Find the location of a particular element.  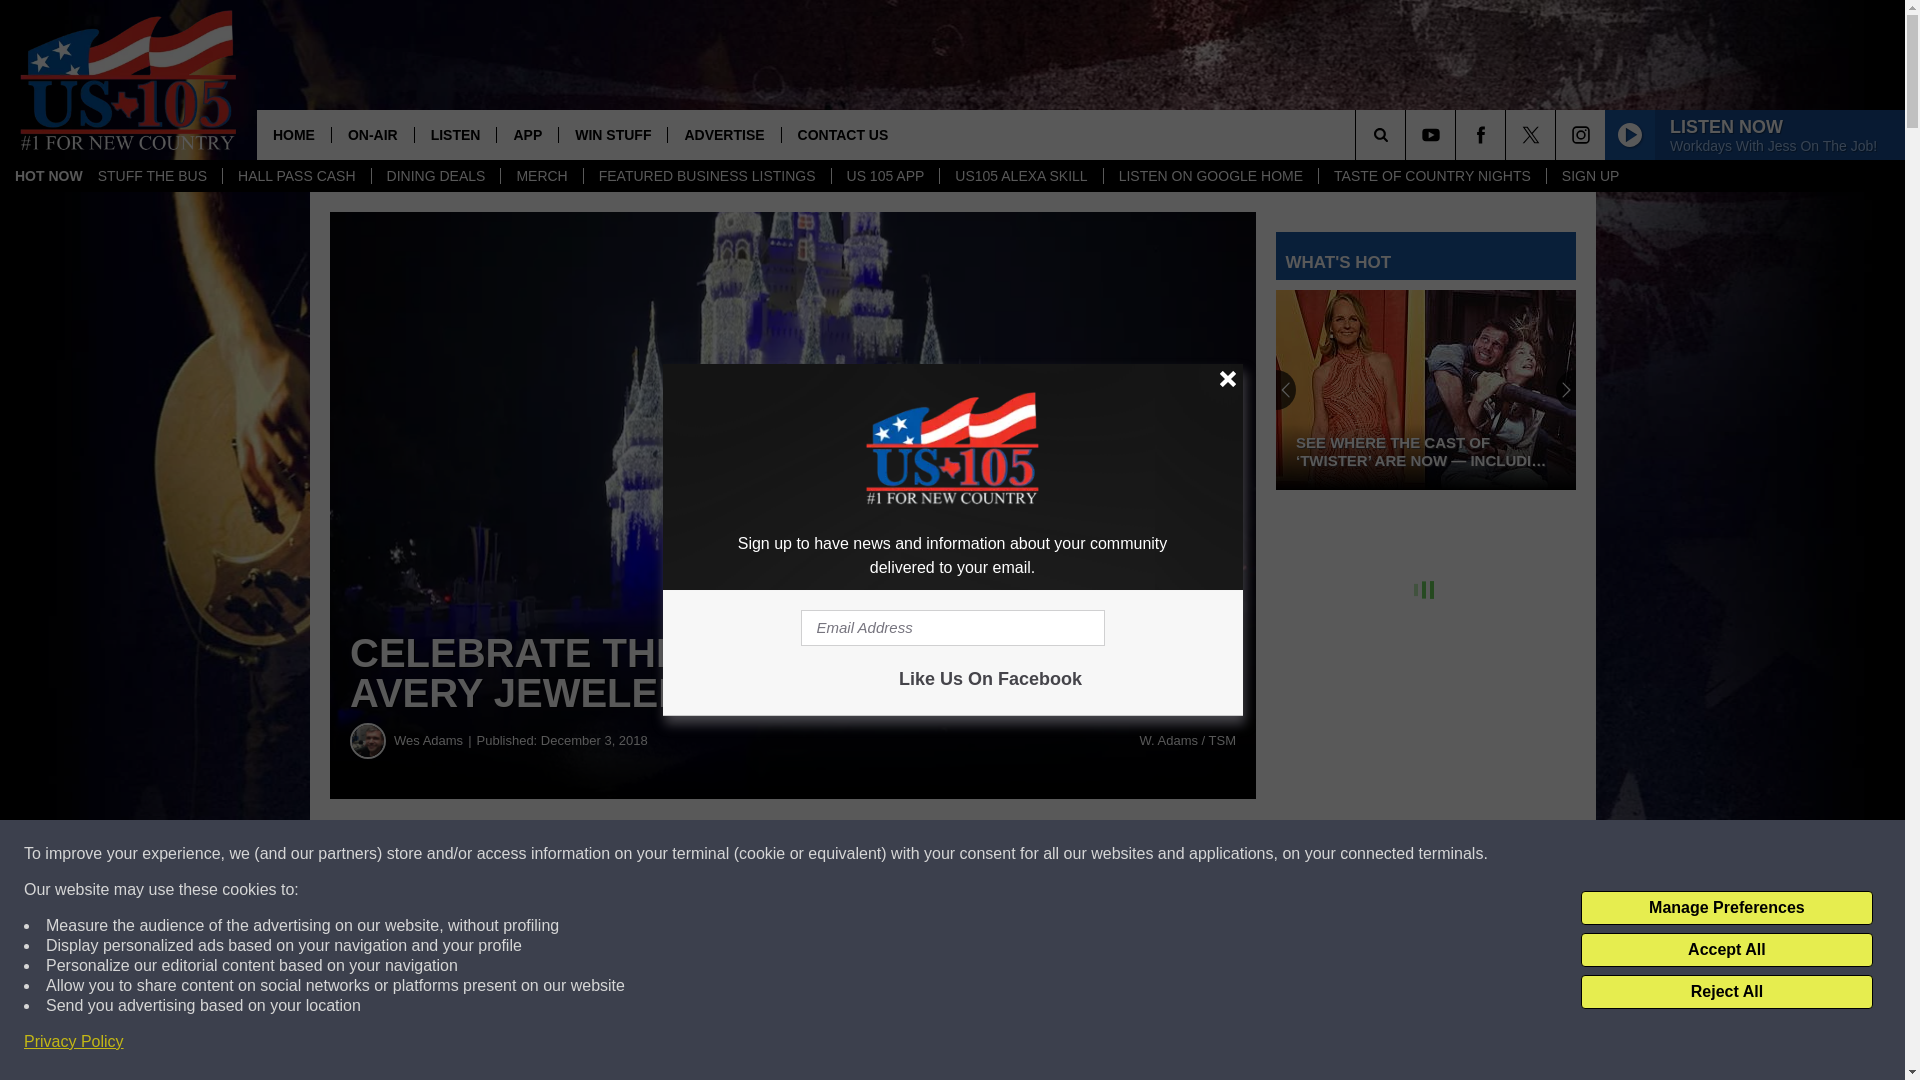

DINING DEALS is located at coordinates (436, 176).